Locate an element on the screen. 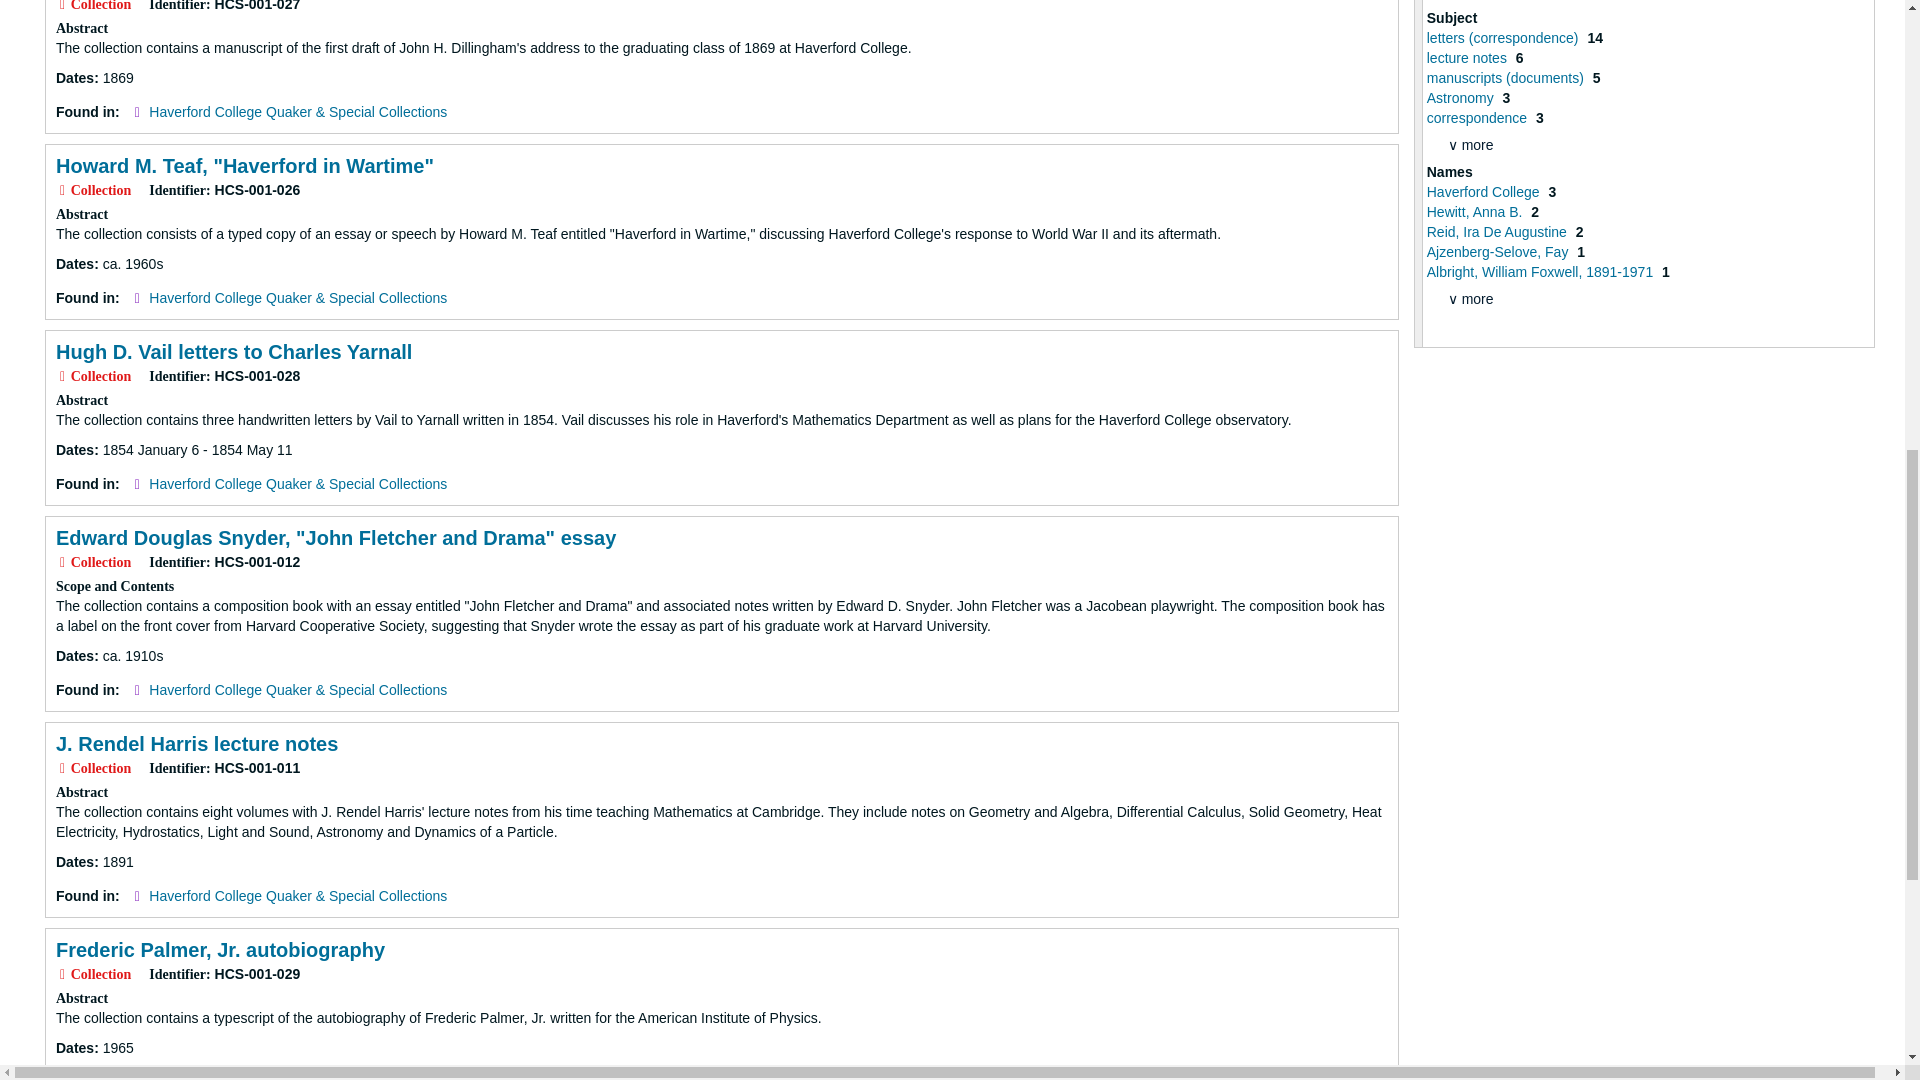  J. Rendel Harris lecture notes is located at coordinates (196, 744).